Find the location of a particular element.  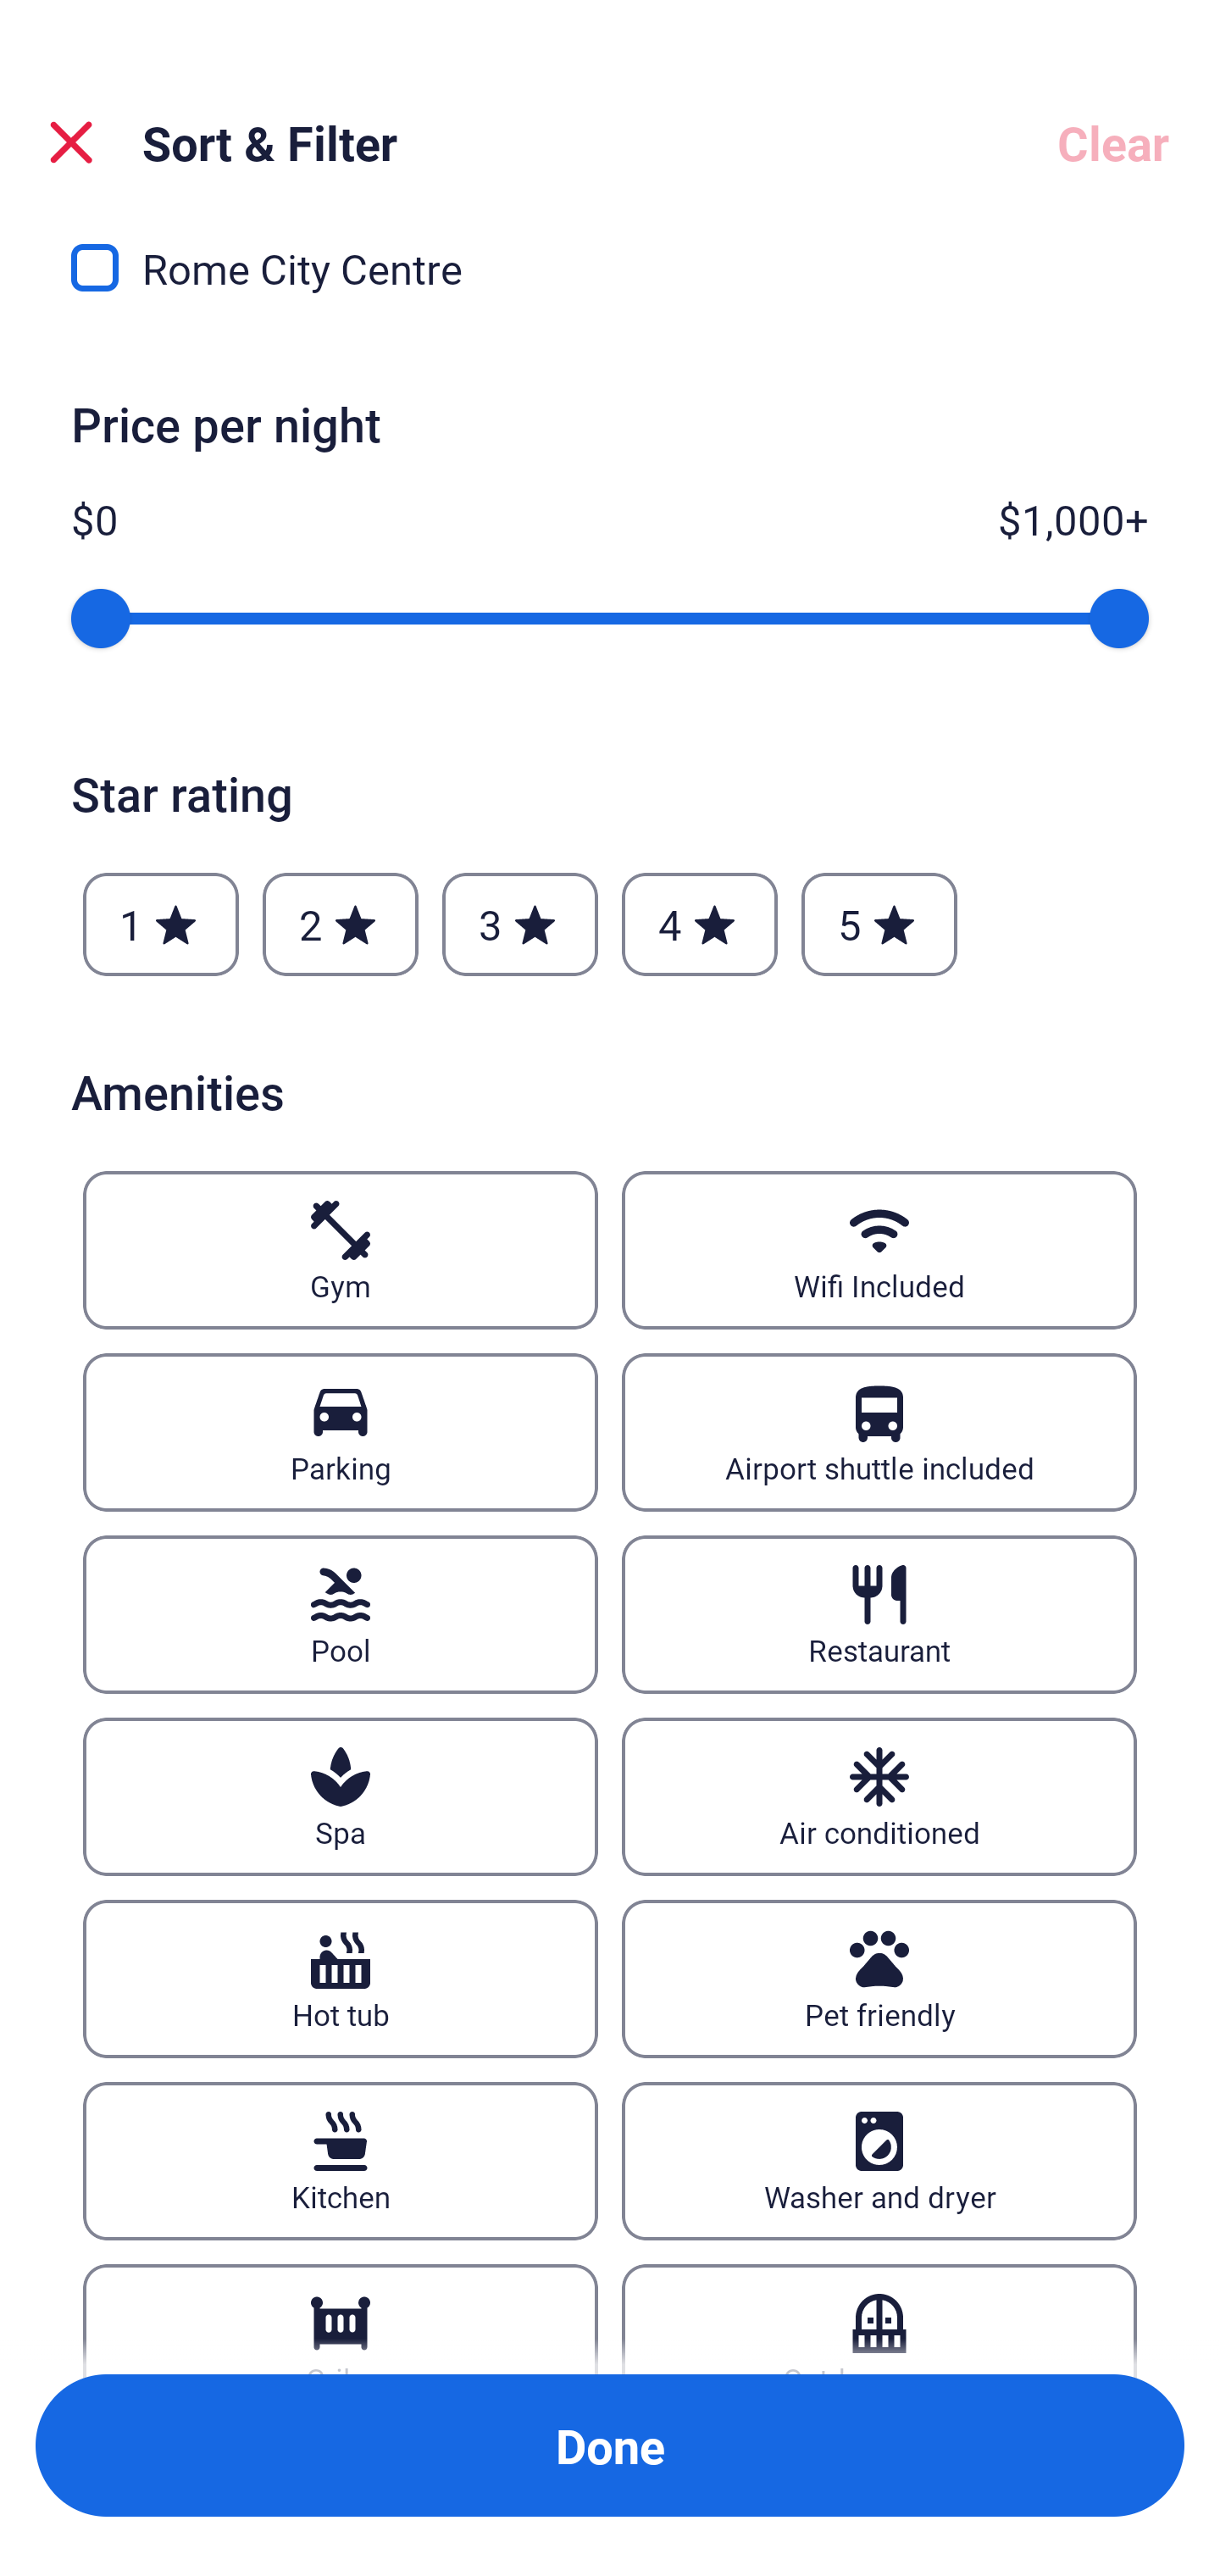

5 is located at coordinates (879, 924).